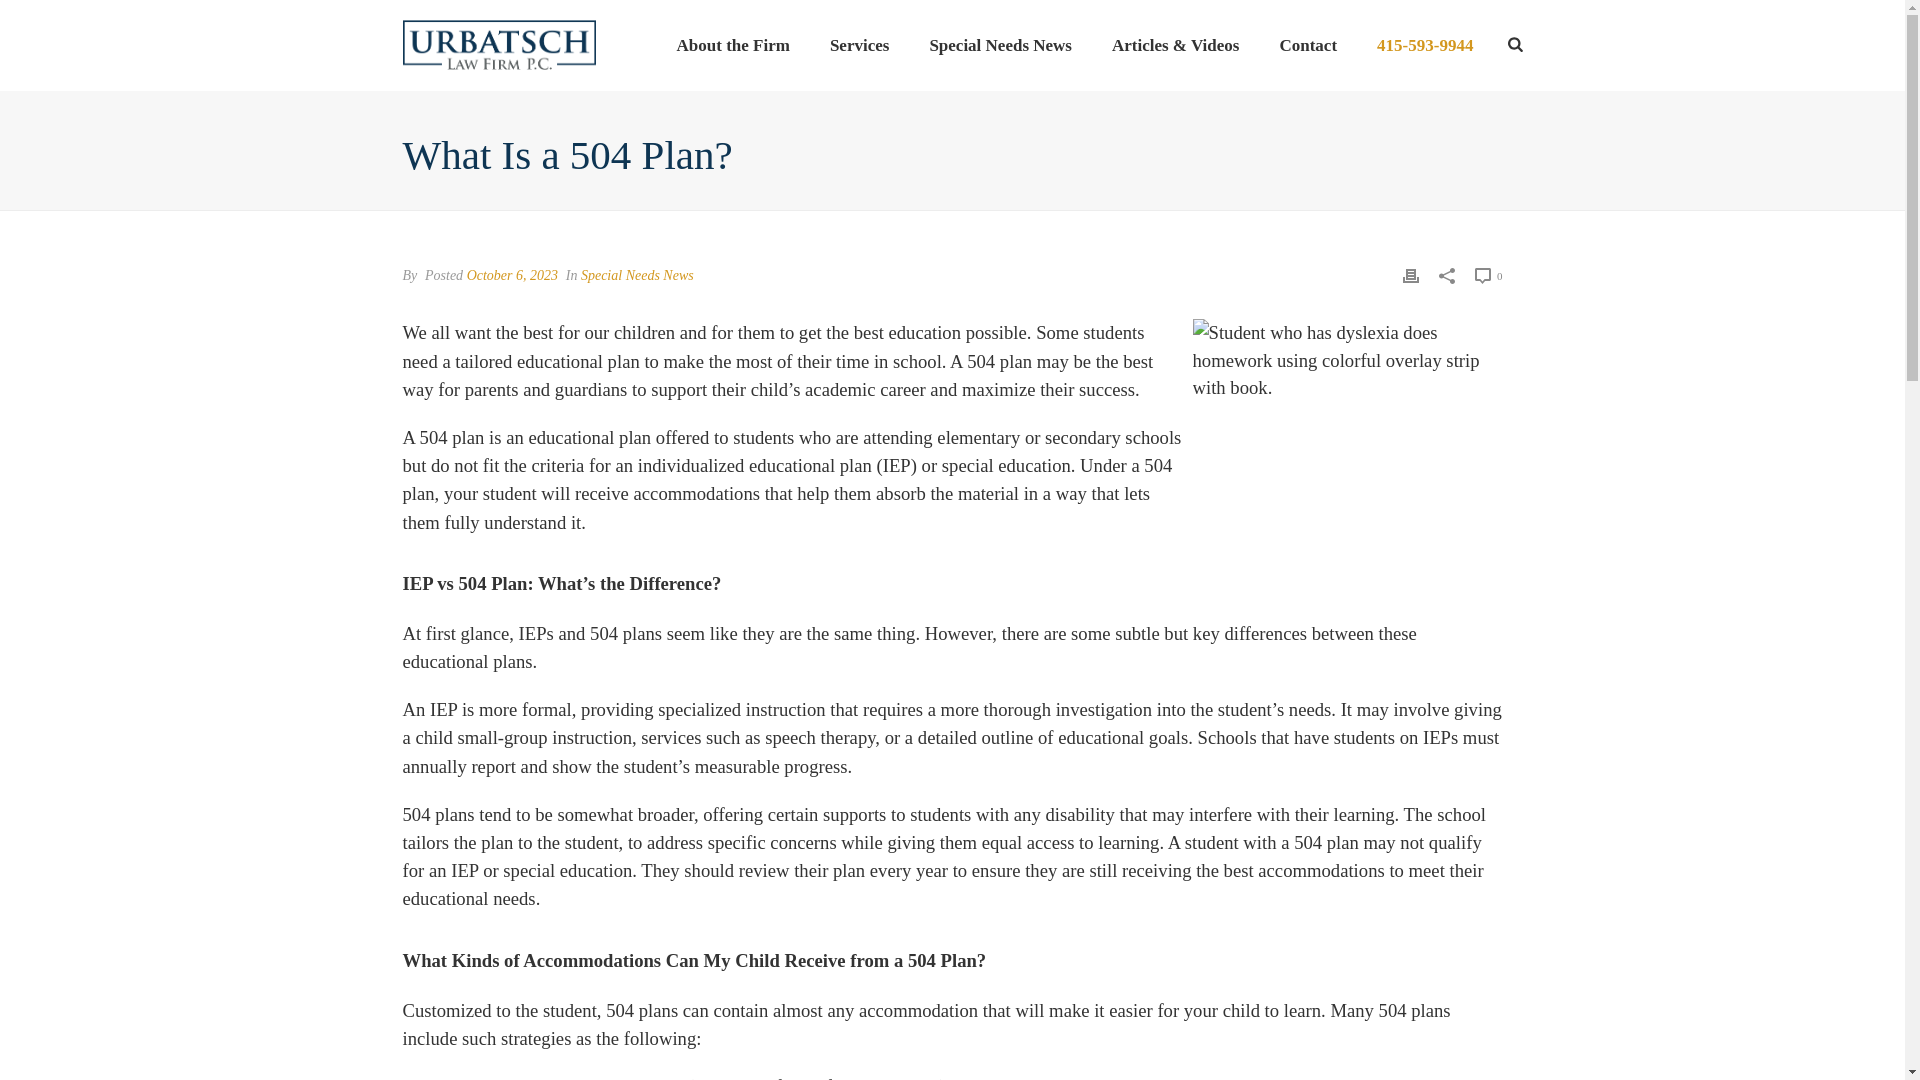  Describe the element at coordinates (733, 46) in the screenshot. I see `About the Firm` at that location.